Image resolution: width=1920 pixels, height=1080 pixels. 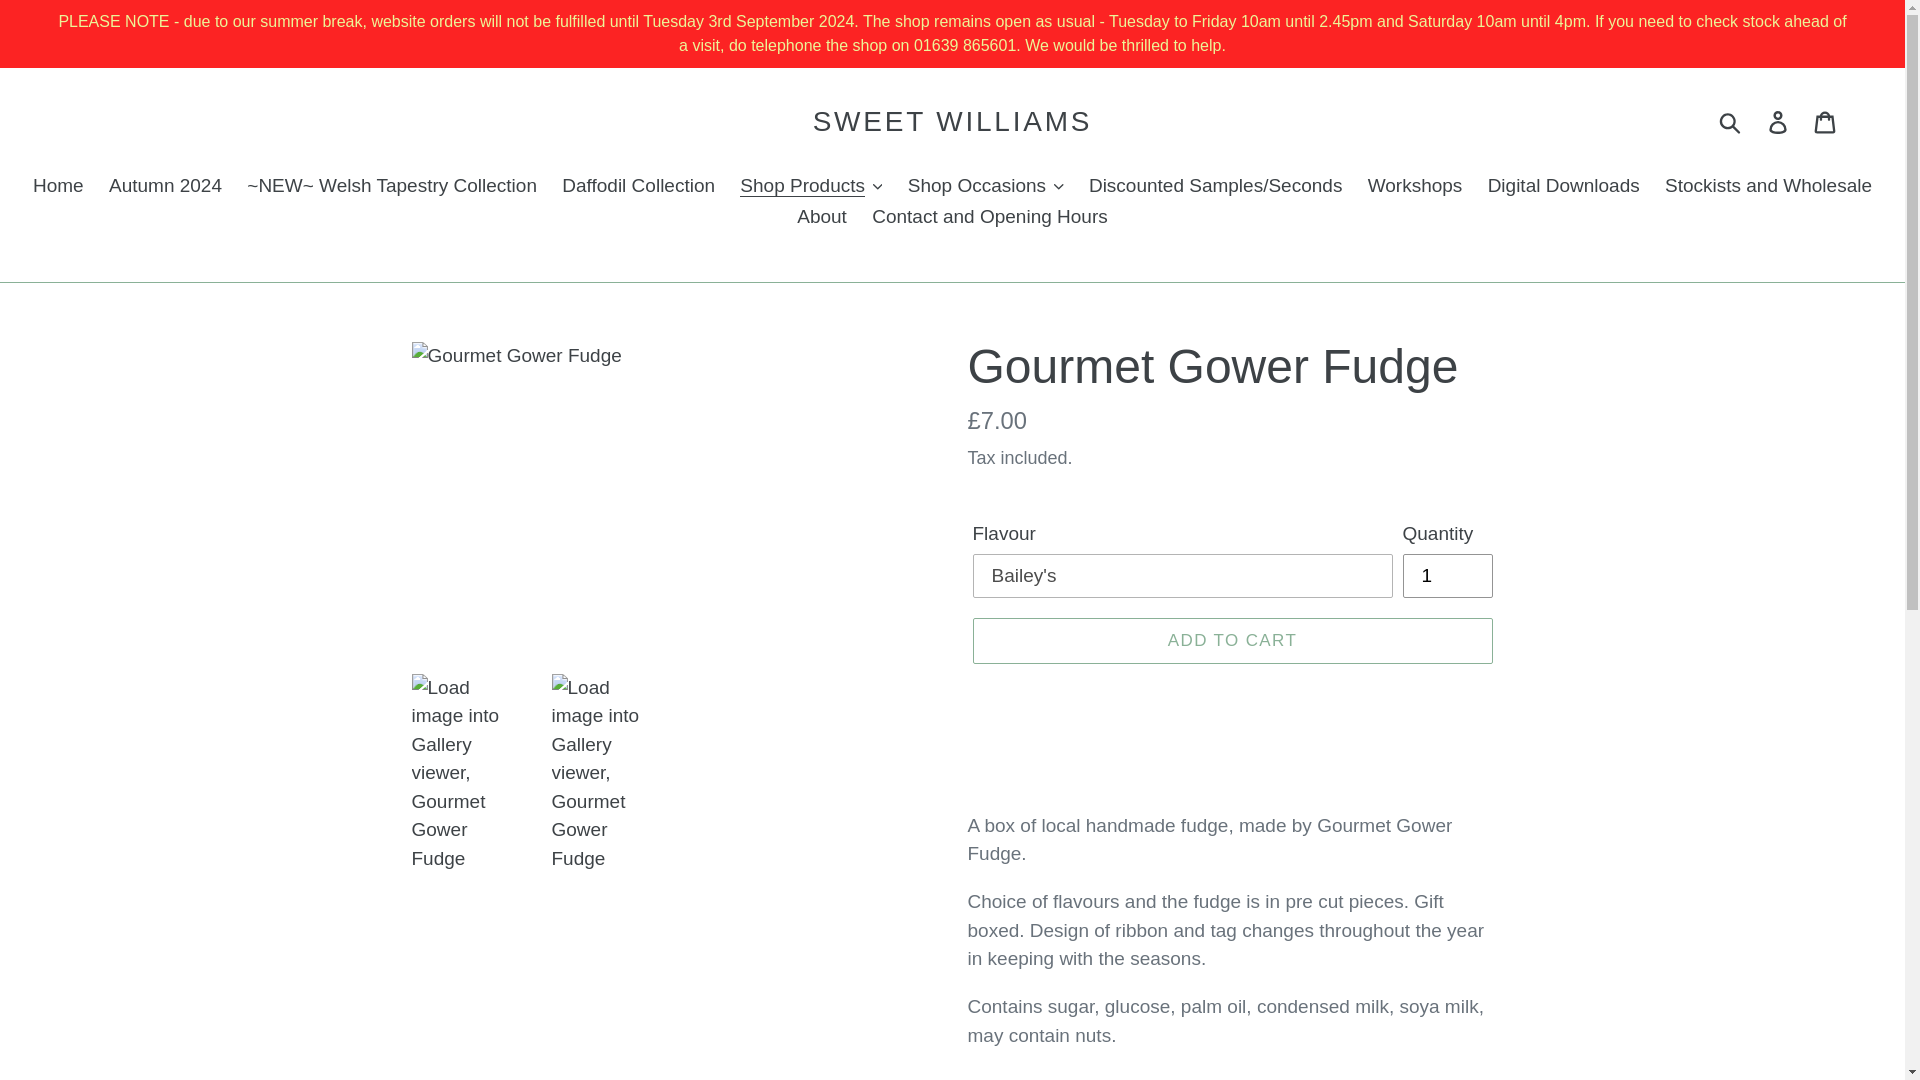 I want to click on Cart, so click(x=1826, y=122).